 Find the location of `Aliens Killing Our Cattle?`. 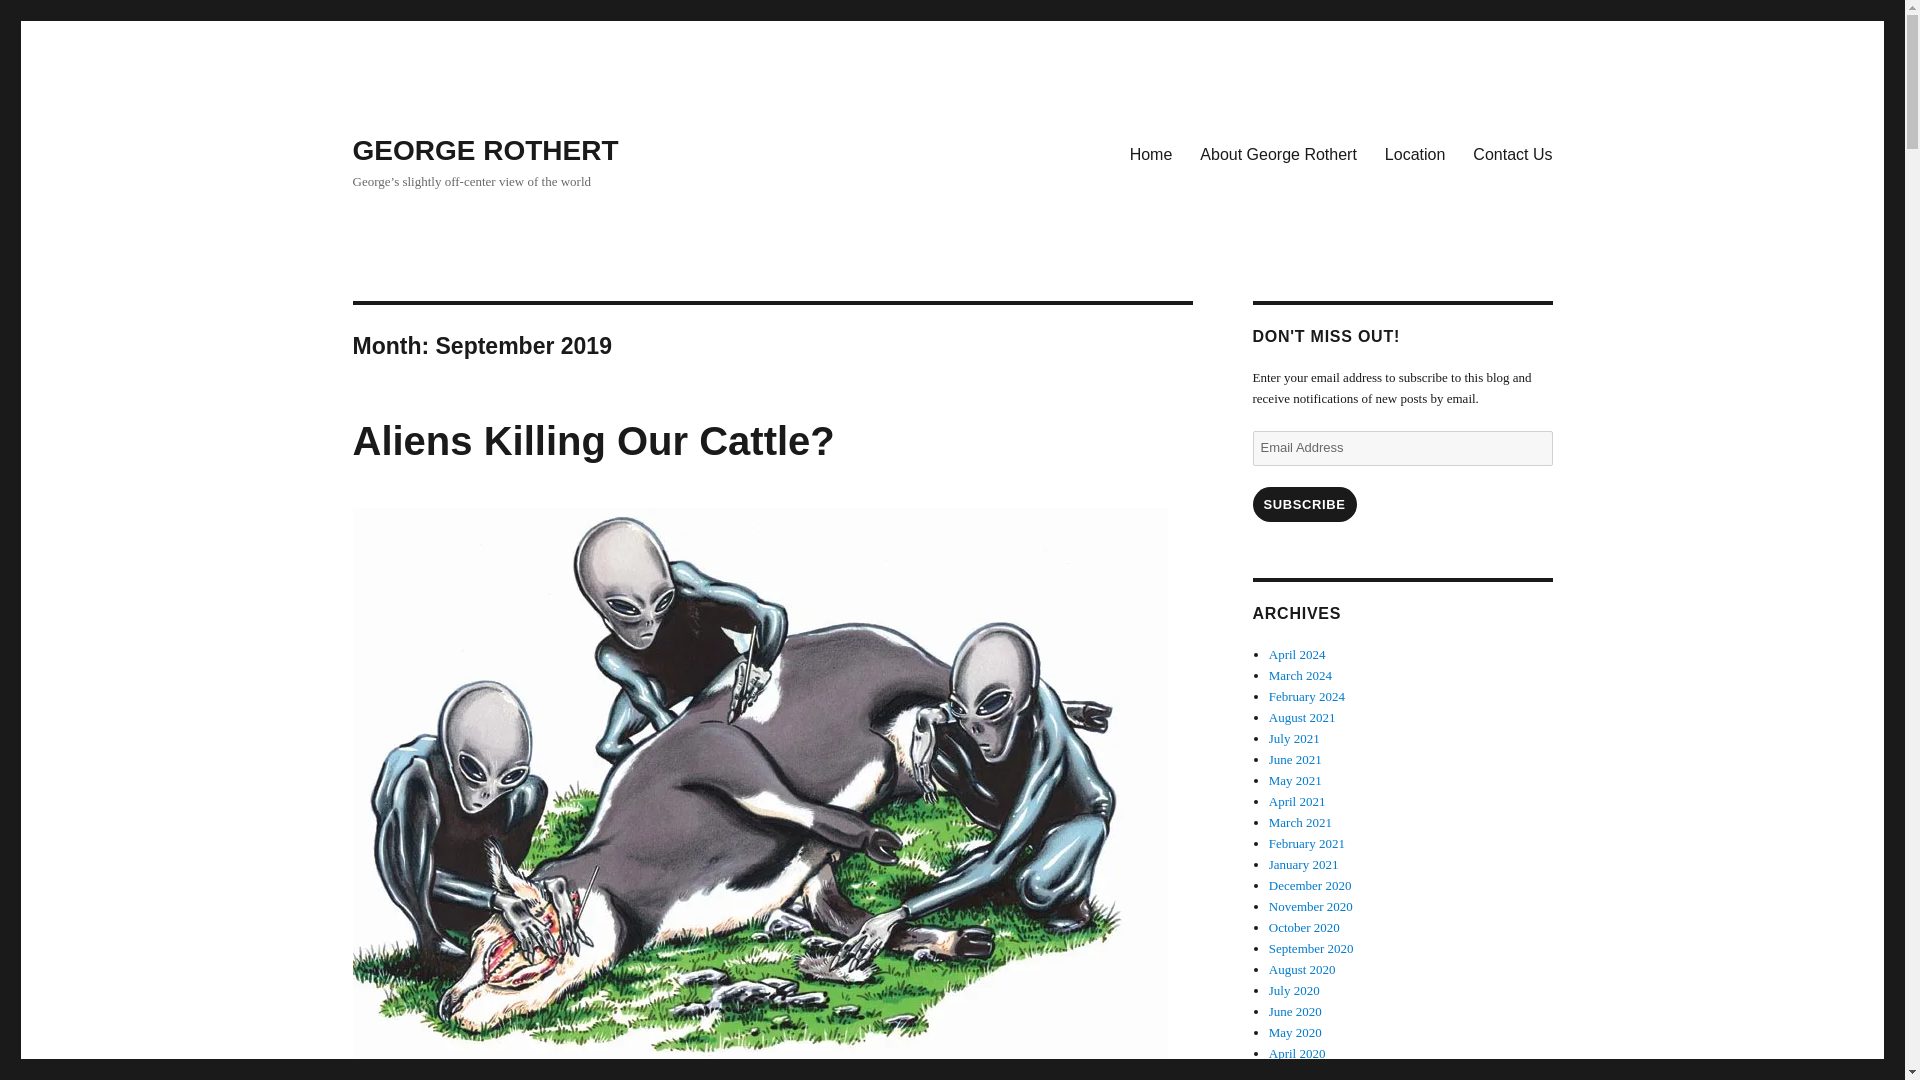

Aliens Killing Our Cattle? is located at coordinates (592, 441).